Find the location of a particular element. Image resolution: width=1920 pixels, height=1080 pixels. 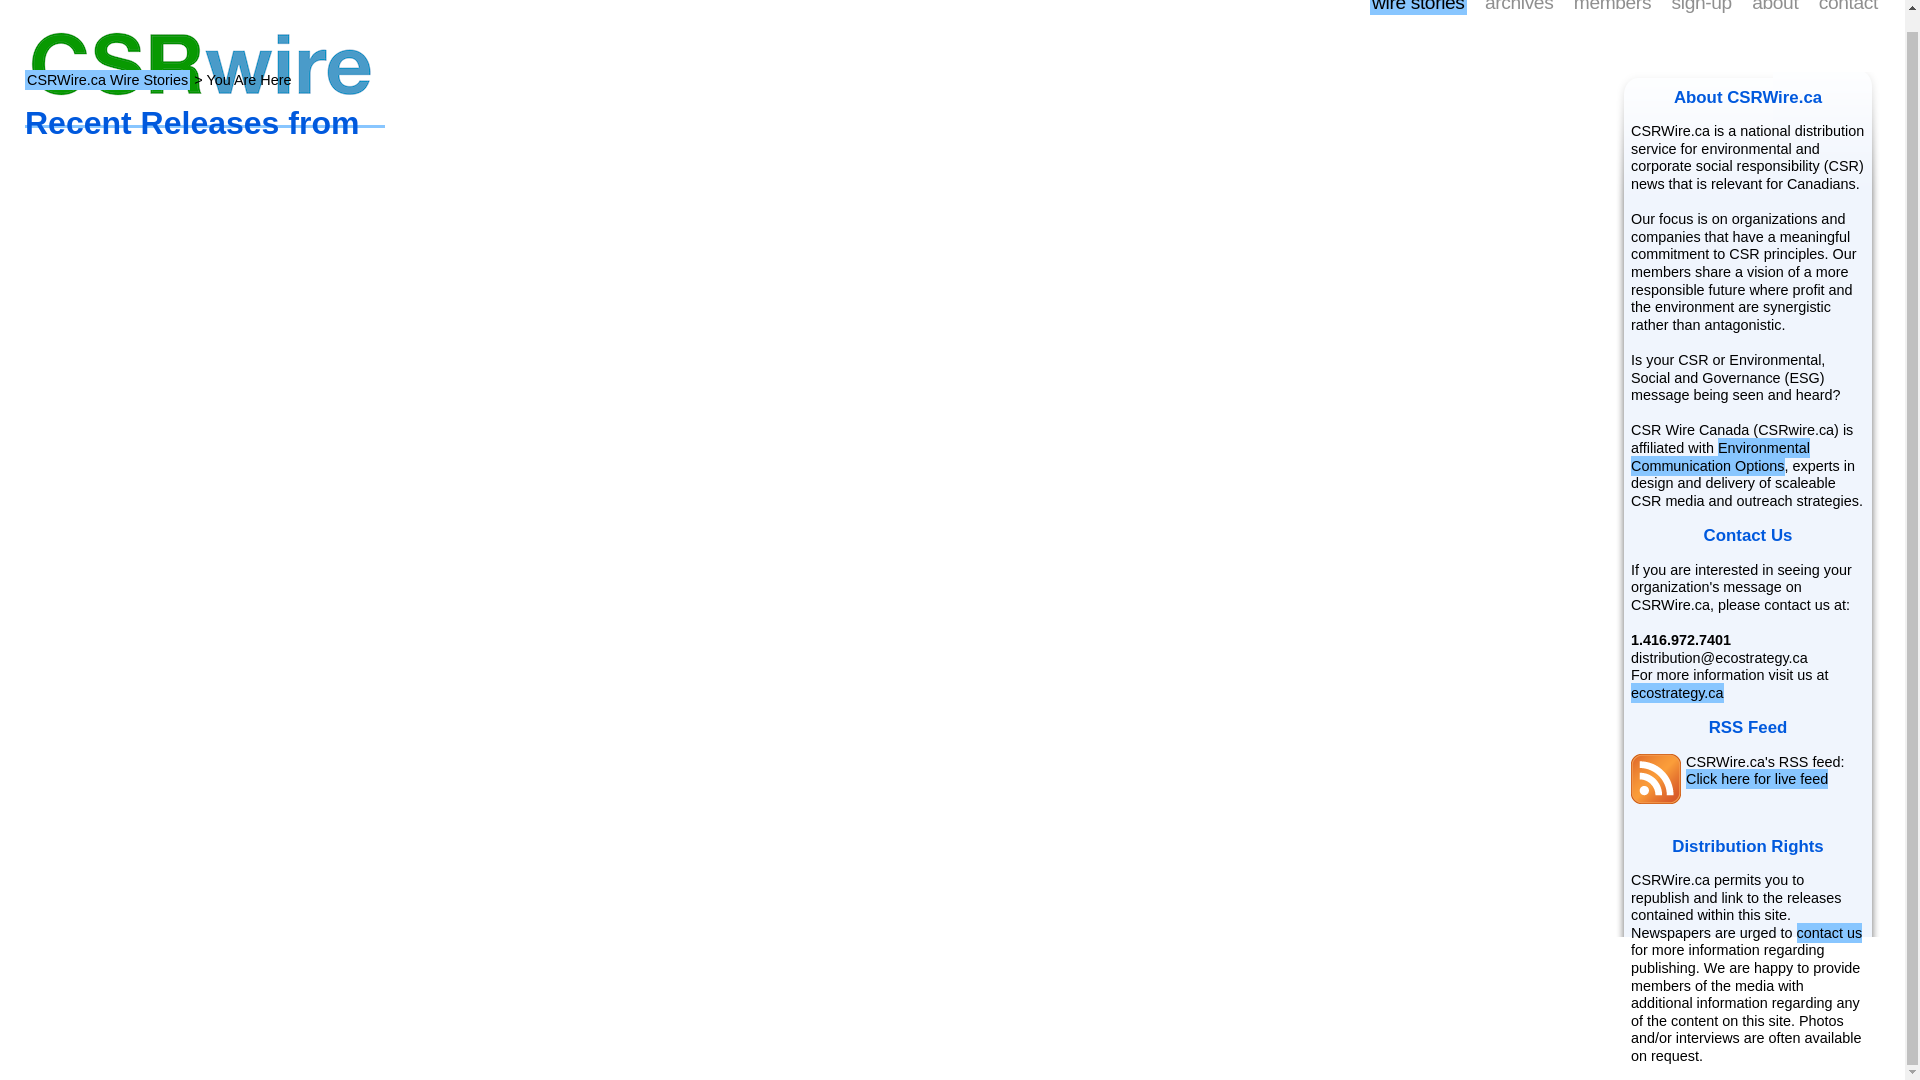

wire stories is located at coordinates (1418, 8).